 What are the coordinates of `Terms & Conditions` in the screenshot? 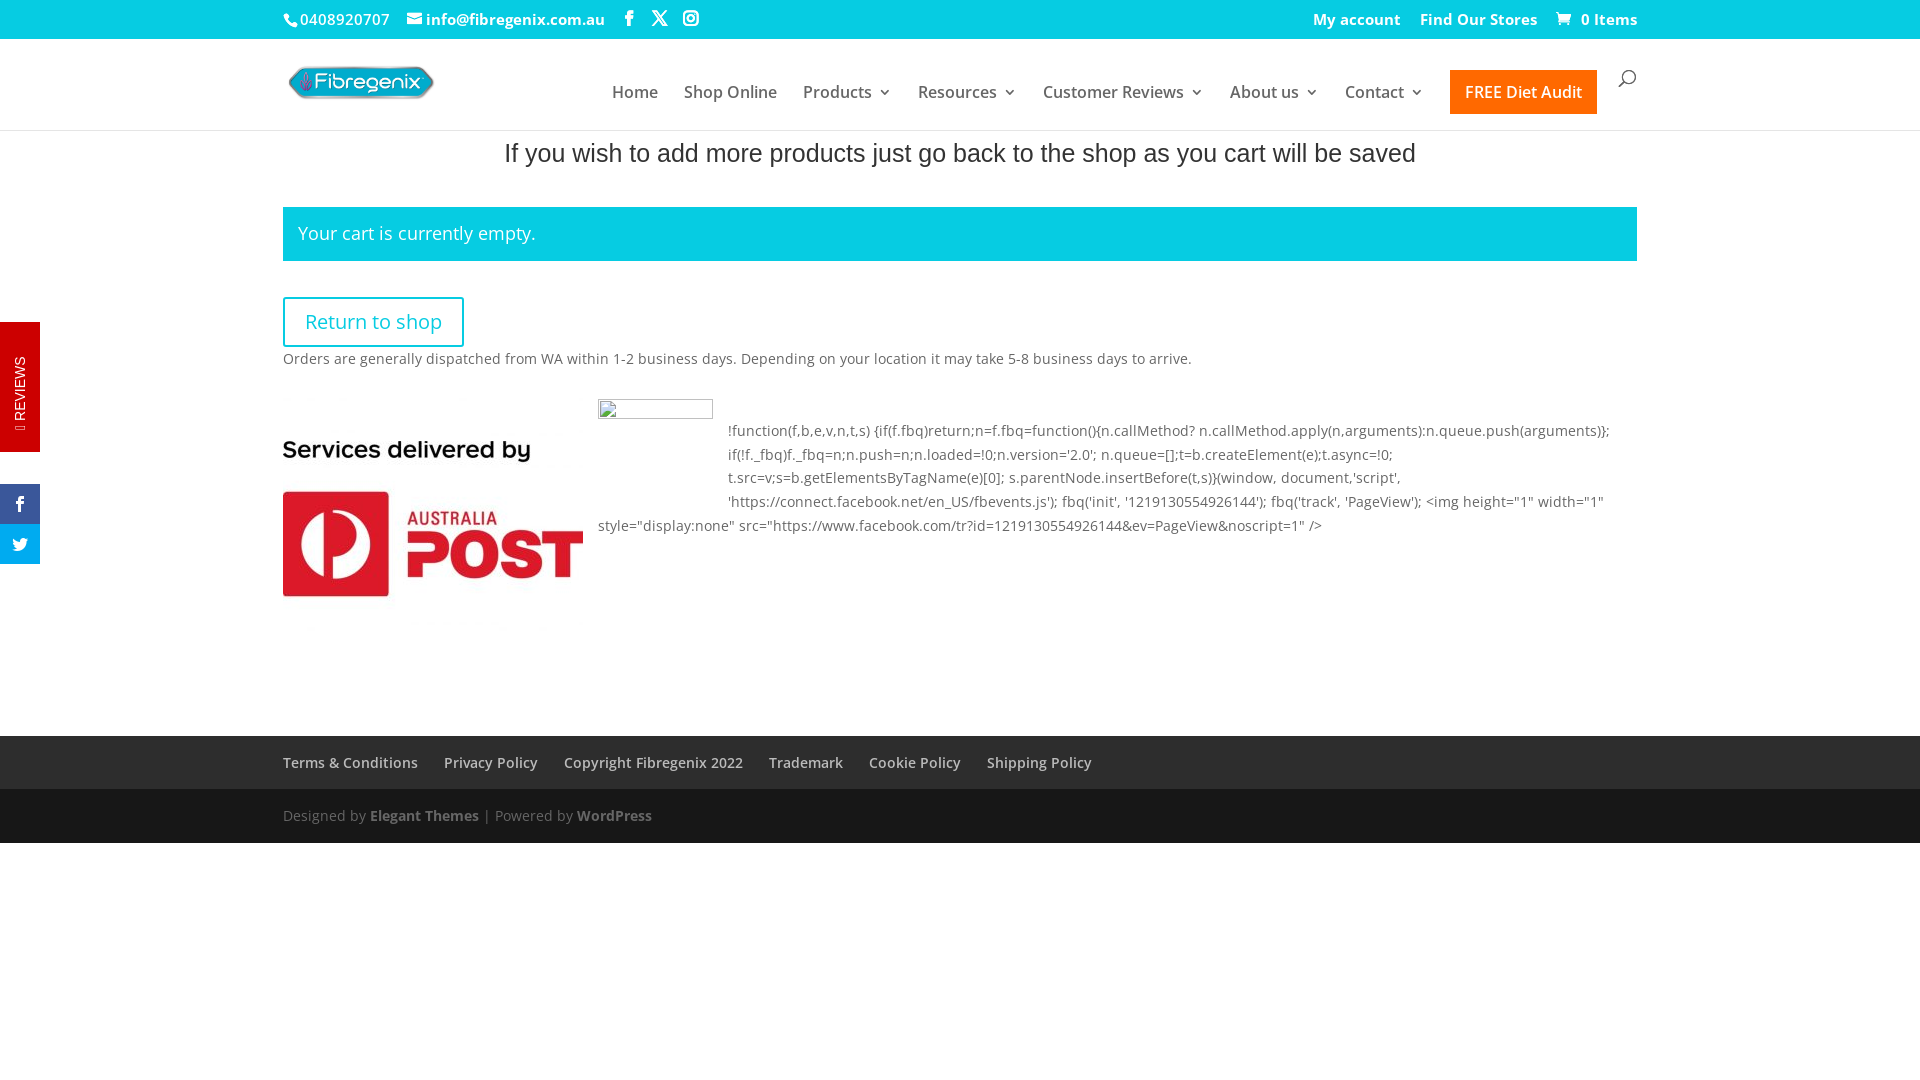 It's located at (350, 762).